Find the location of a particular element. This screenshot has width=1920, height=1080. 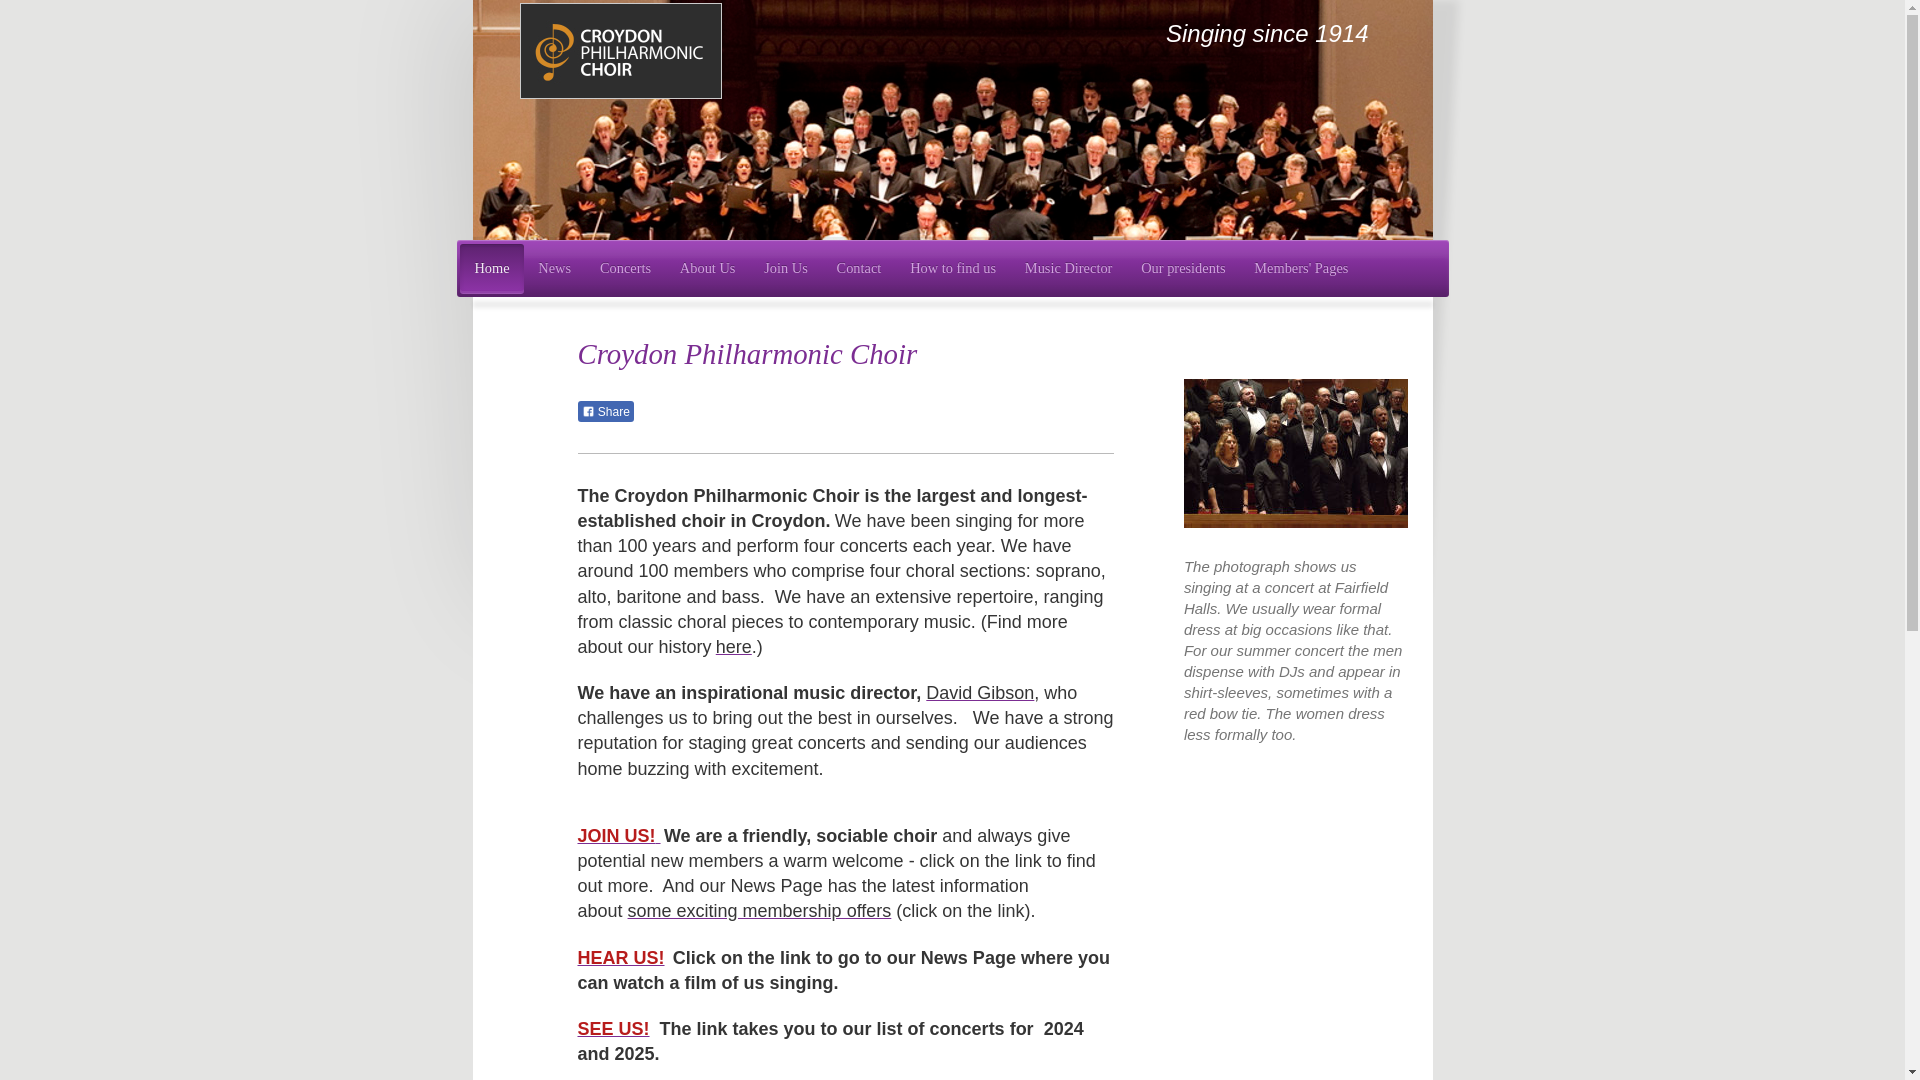

Members' Pages is located at coordinates (1302, 268).